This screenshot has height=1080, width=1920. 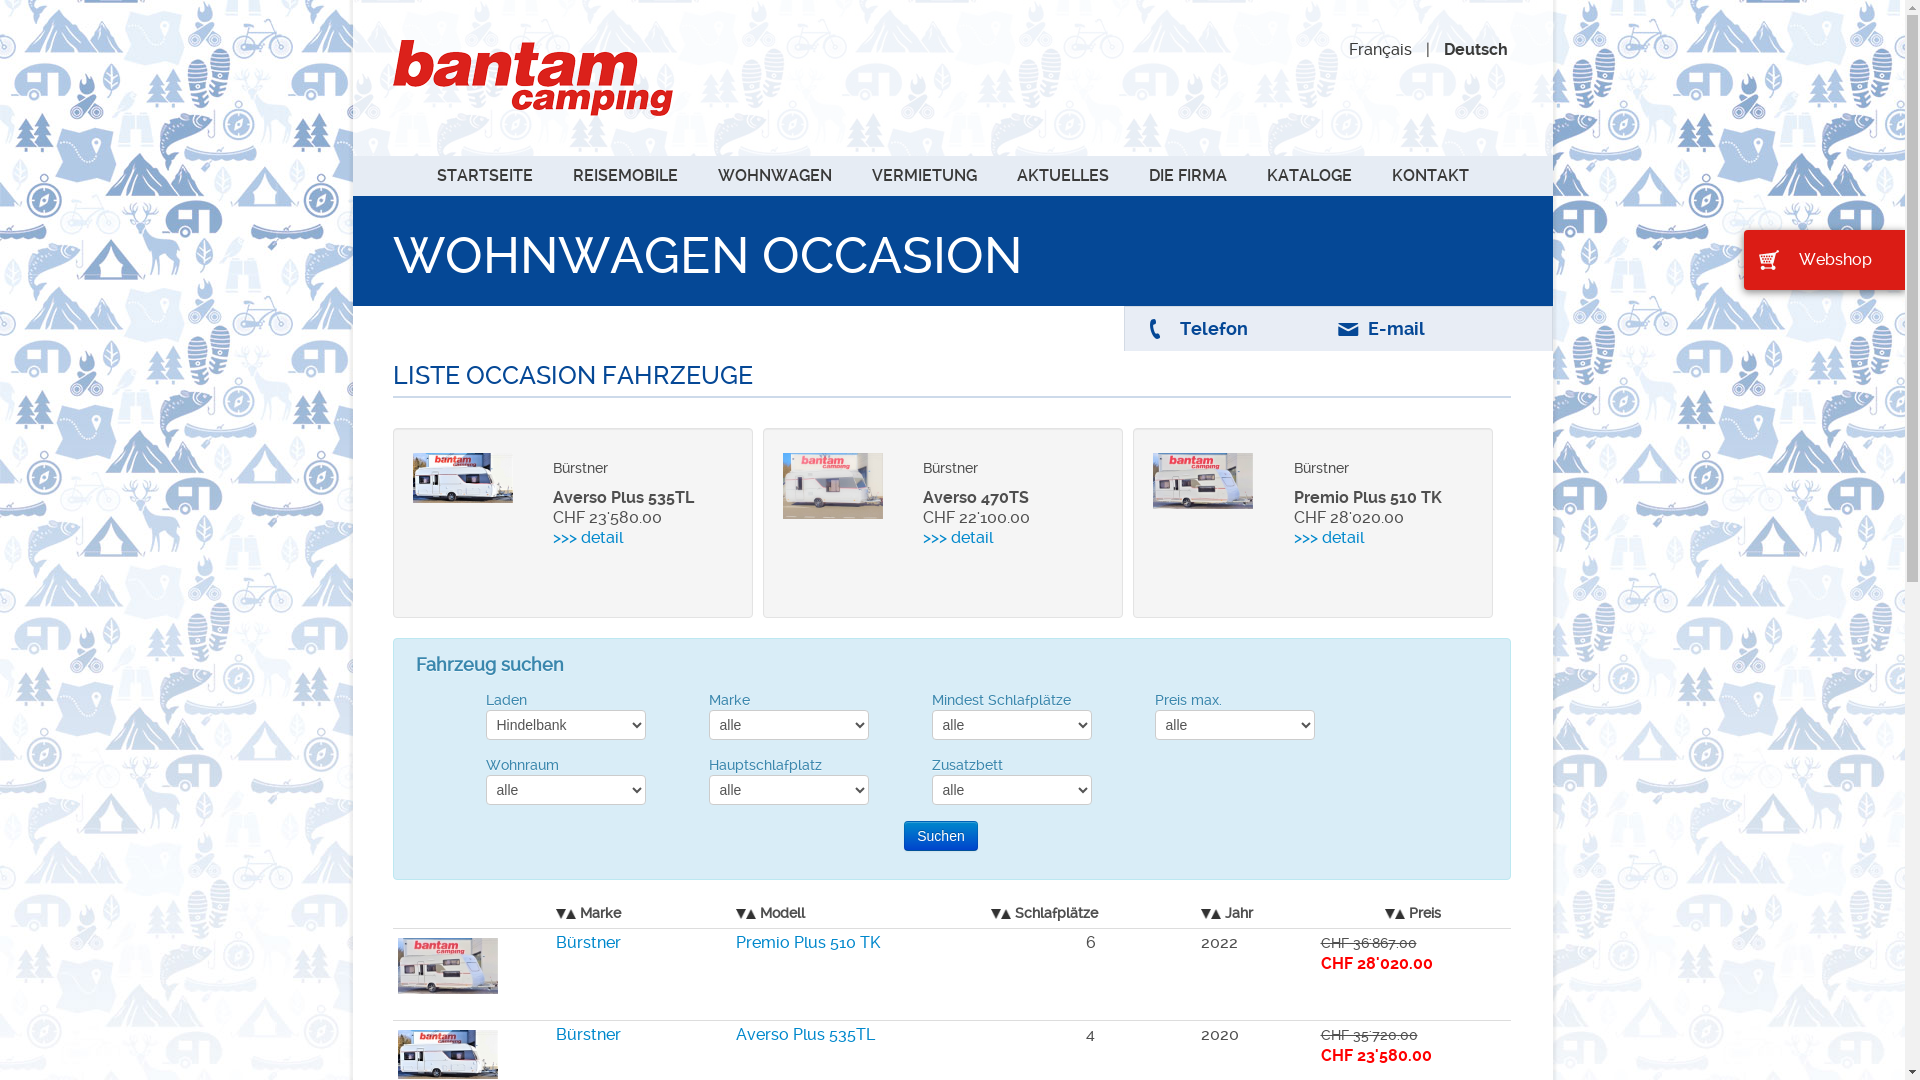 What do you see at coordinates (1430, 176) in the screenshot?
I see `KONTAKT` at bounding box center [1430, 176].